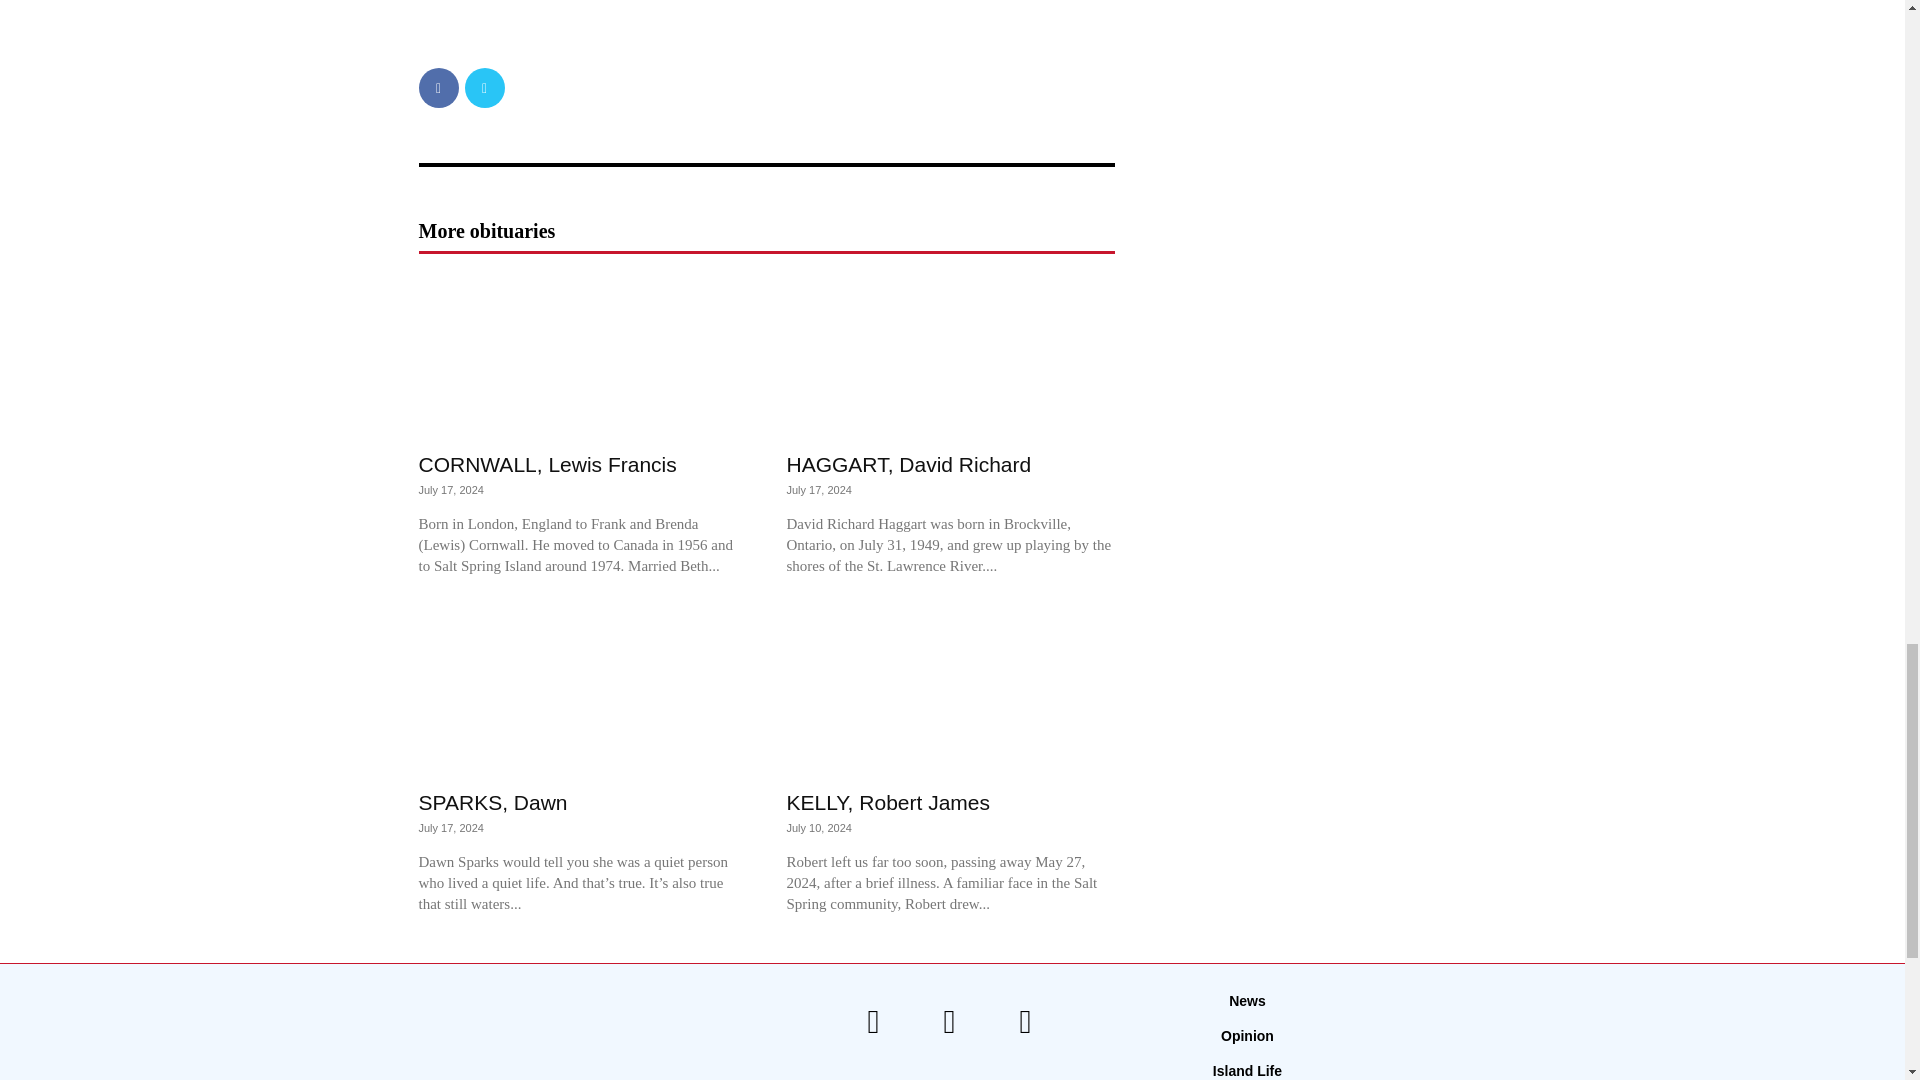 The width and height of the screenshot is (1920, 1080). What do you see at coordinates (484, 88) in the screenshot?
I see `Twitter` at bounding box center [484, 88].